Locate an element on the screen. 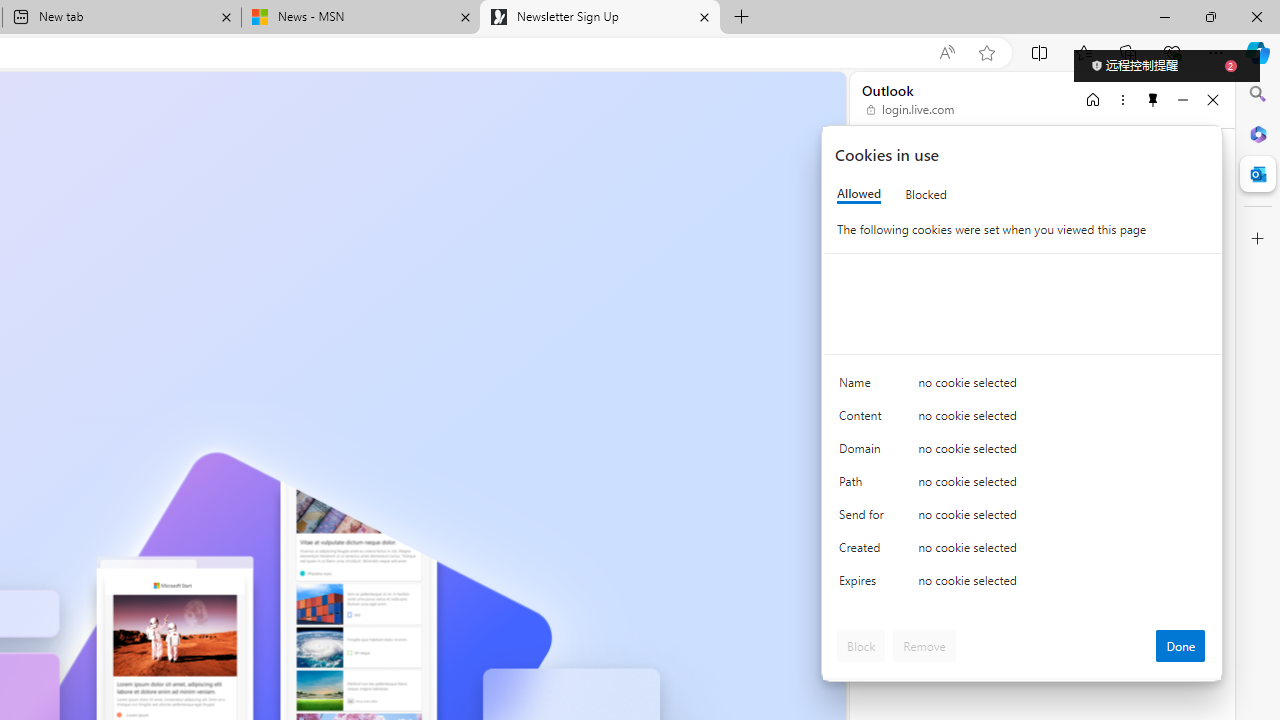 Image resolution: width=1280 pixels, height=720 pixels. Path is located at coordinates (864, 486).